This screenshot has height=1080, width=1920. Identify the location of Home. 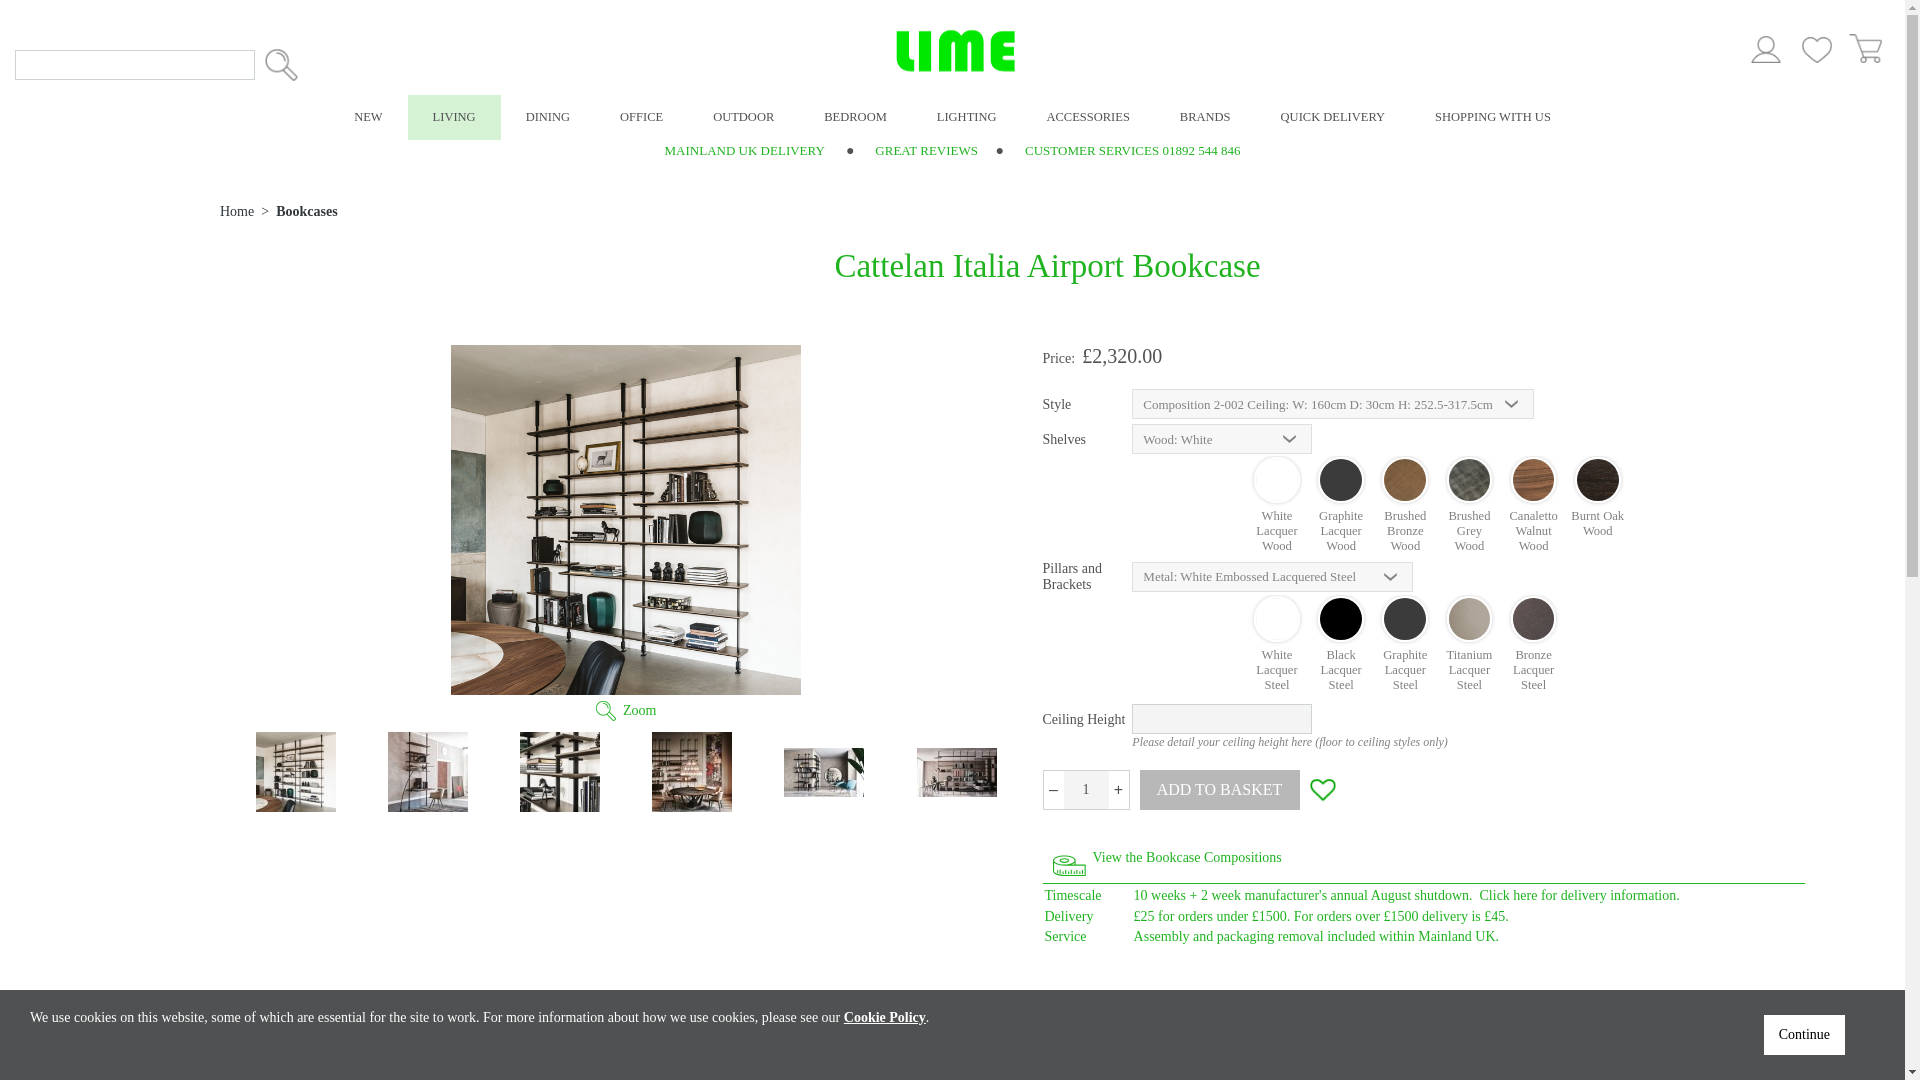
(236, 212).